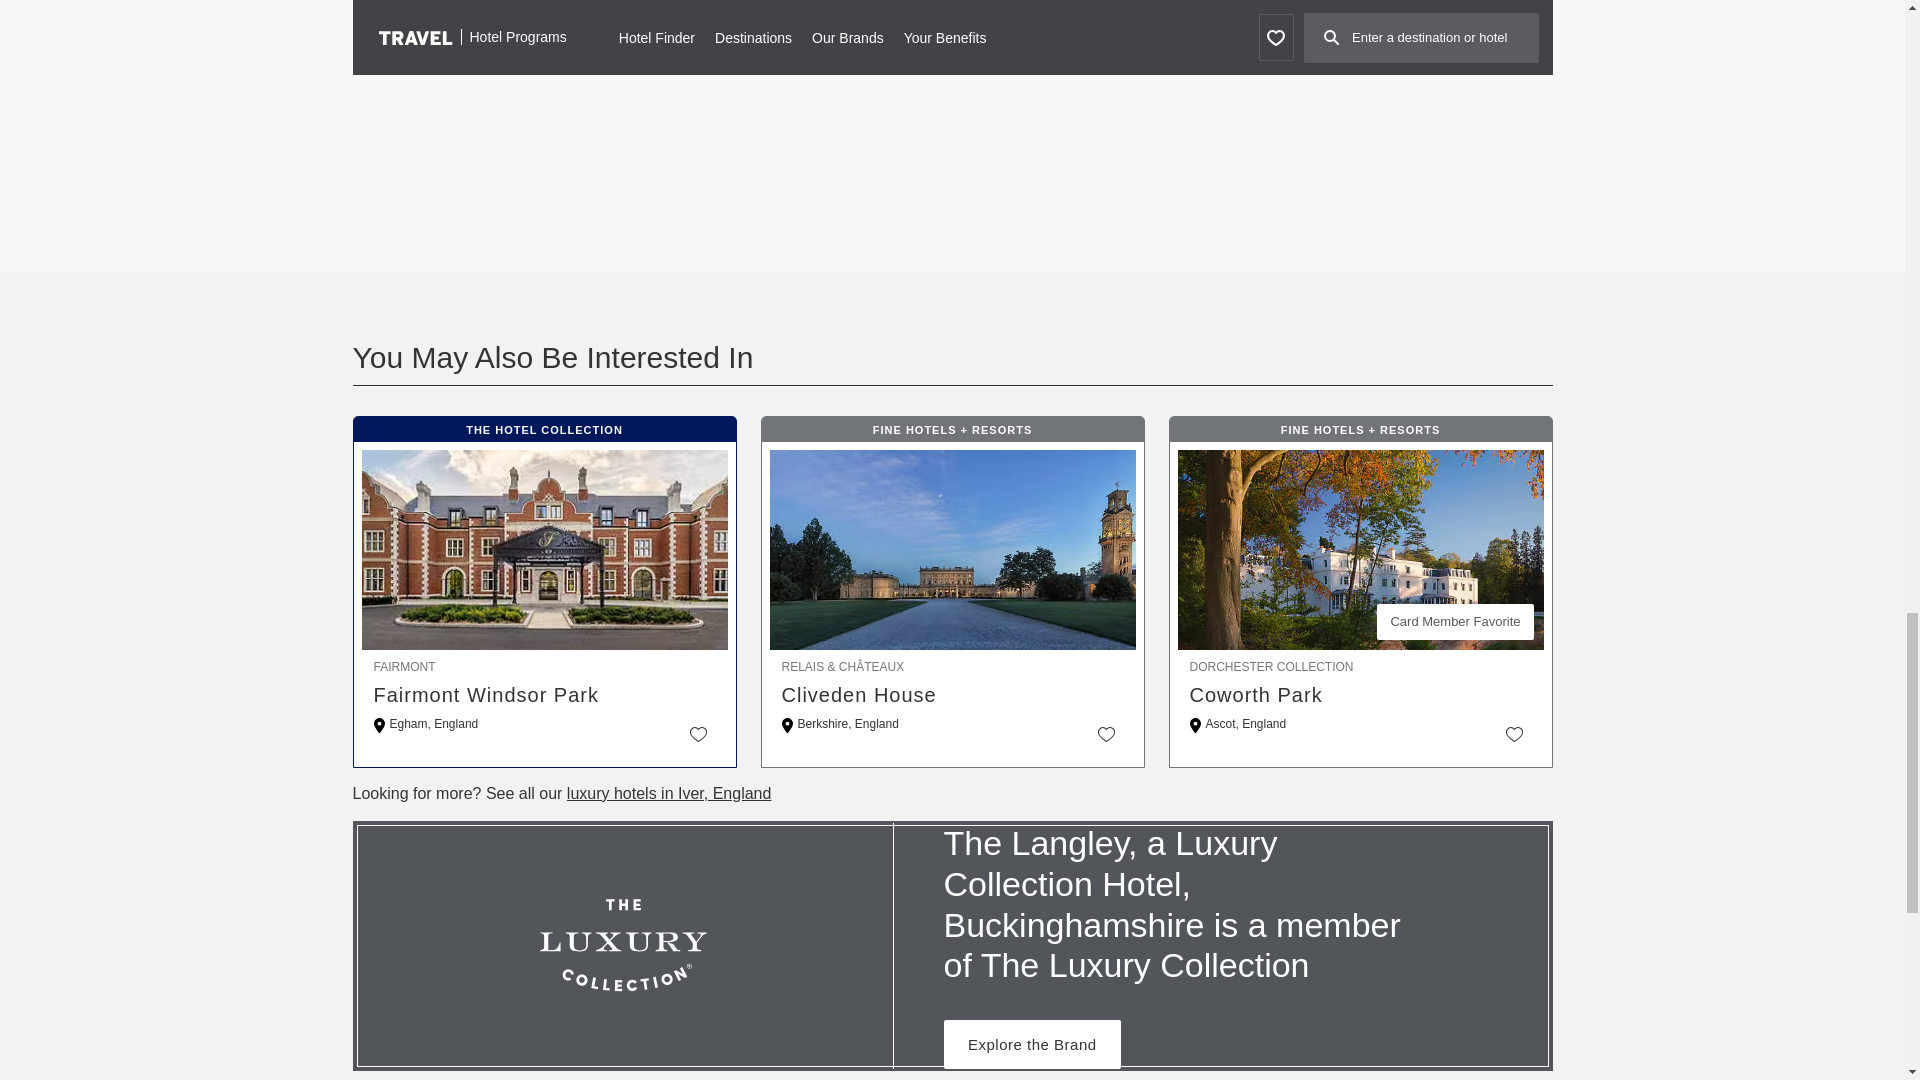 This screenshot has height=1080, width=1920. Describe the element at coordinates (1032, 1044) in the screenshot. I see `Explore the Brand` at that location.